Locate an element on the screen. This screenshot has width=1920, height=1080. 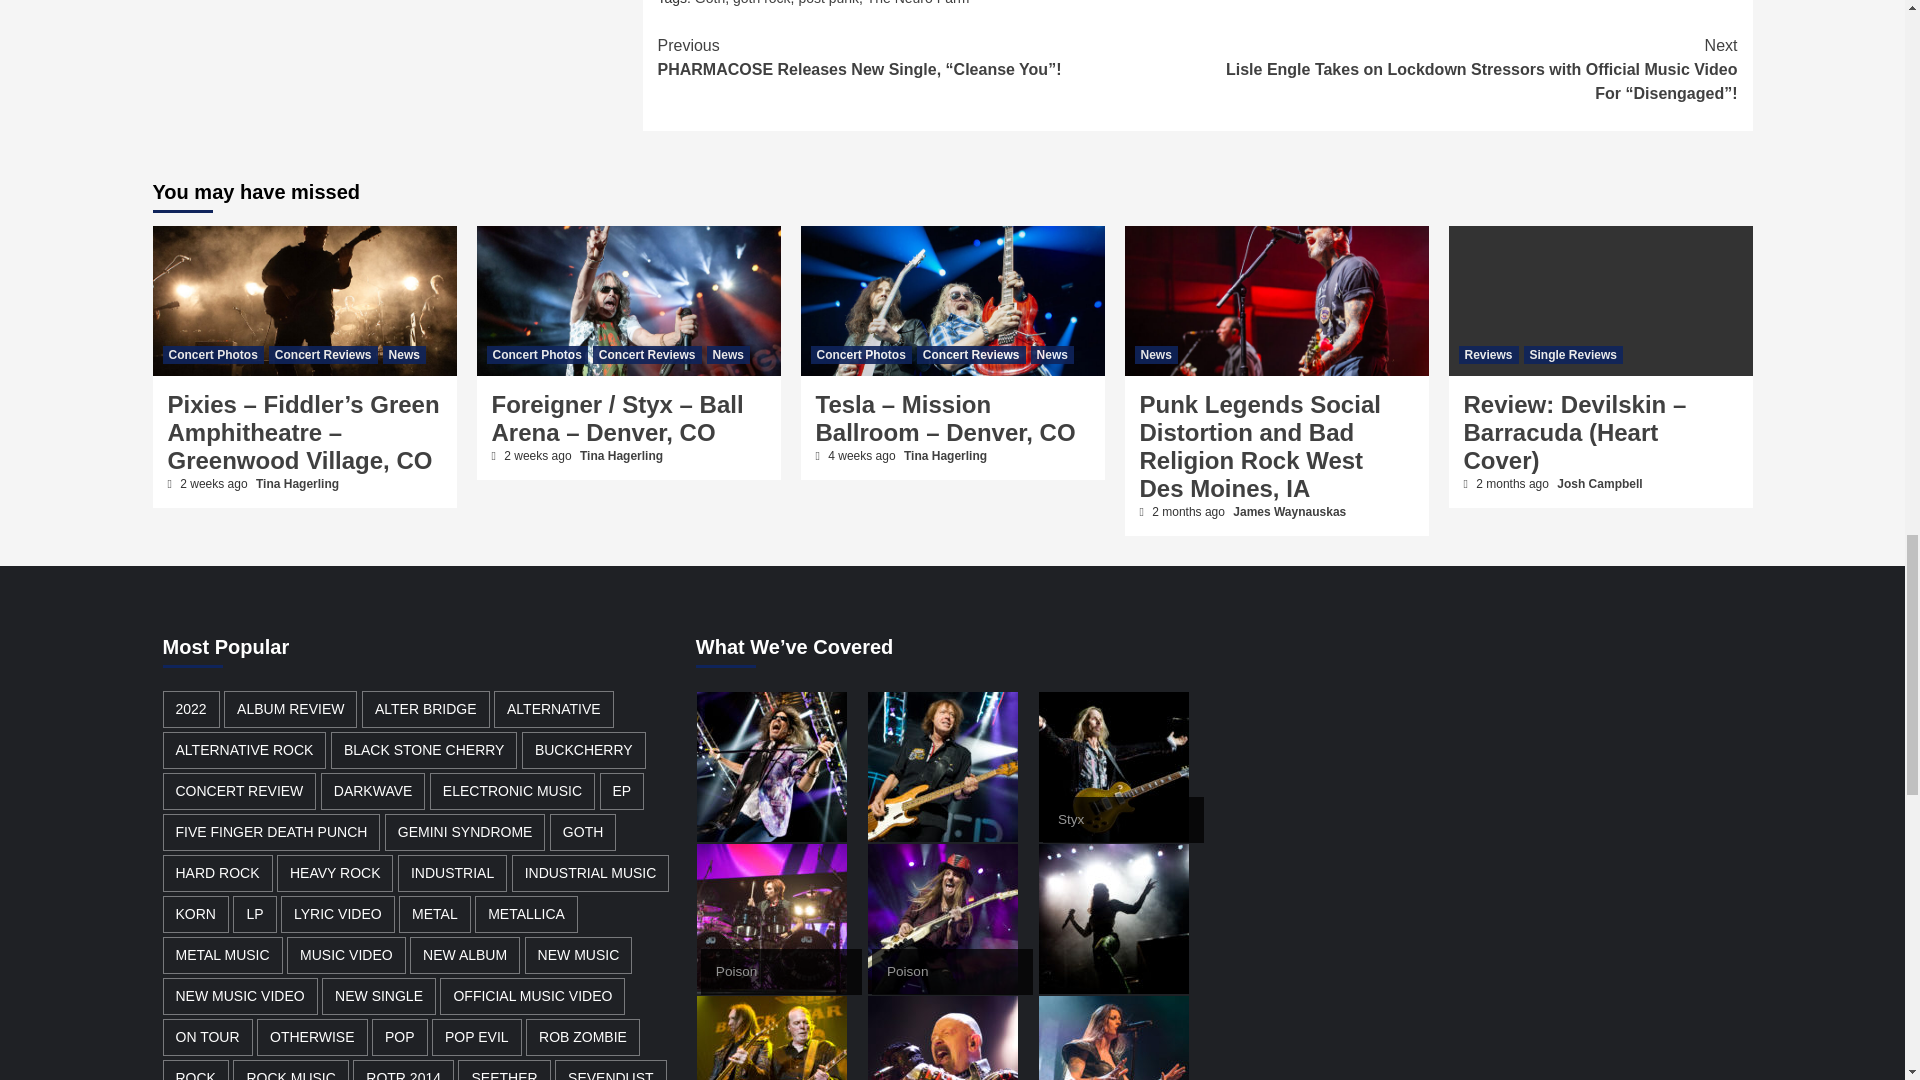
Goth is located at coordinates (710, 3).